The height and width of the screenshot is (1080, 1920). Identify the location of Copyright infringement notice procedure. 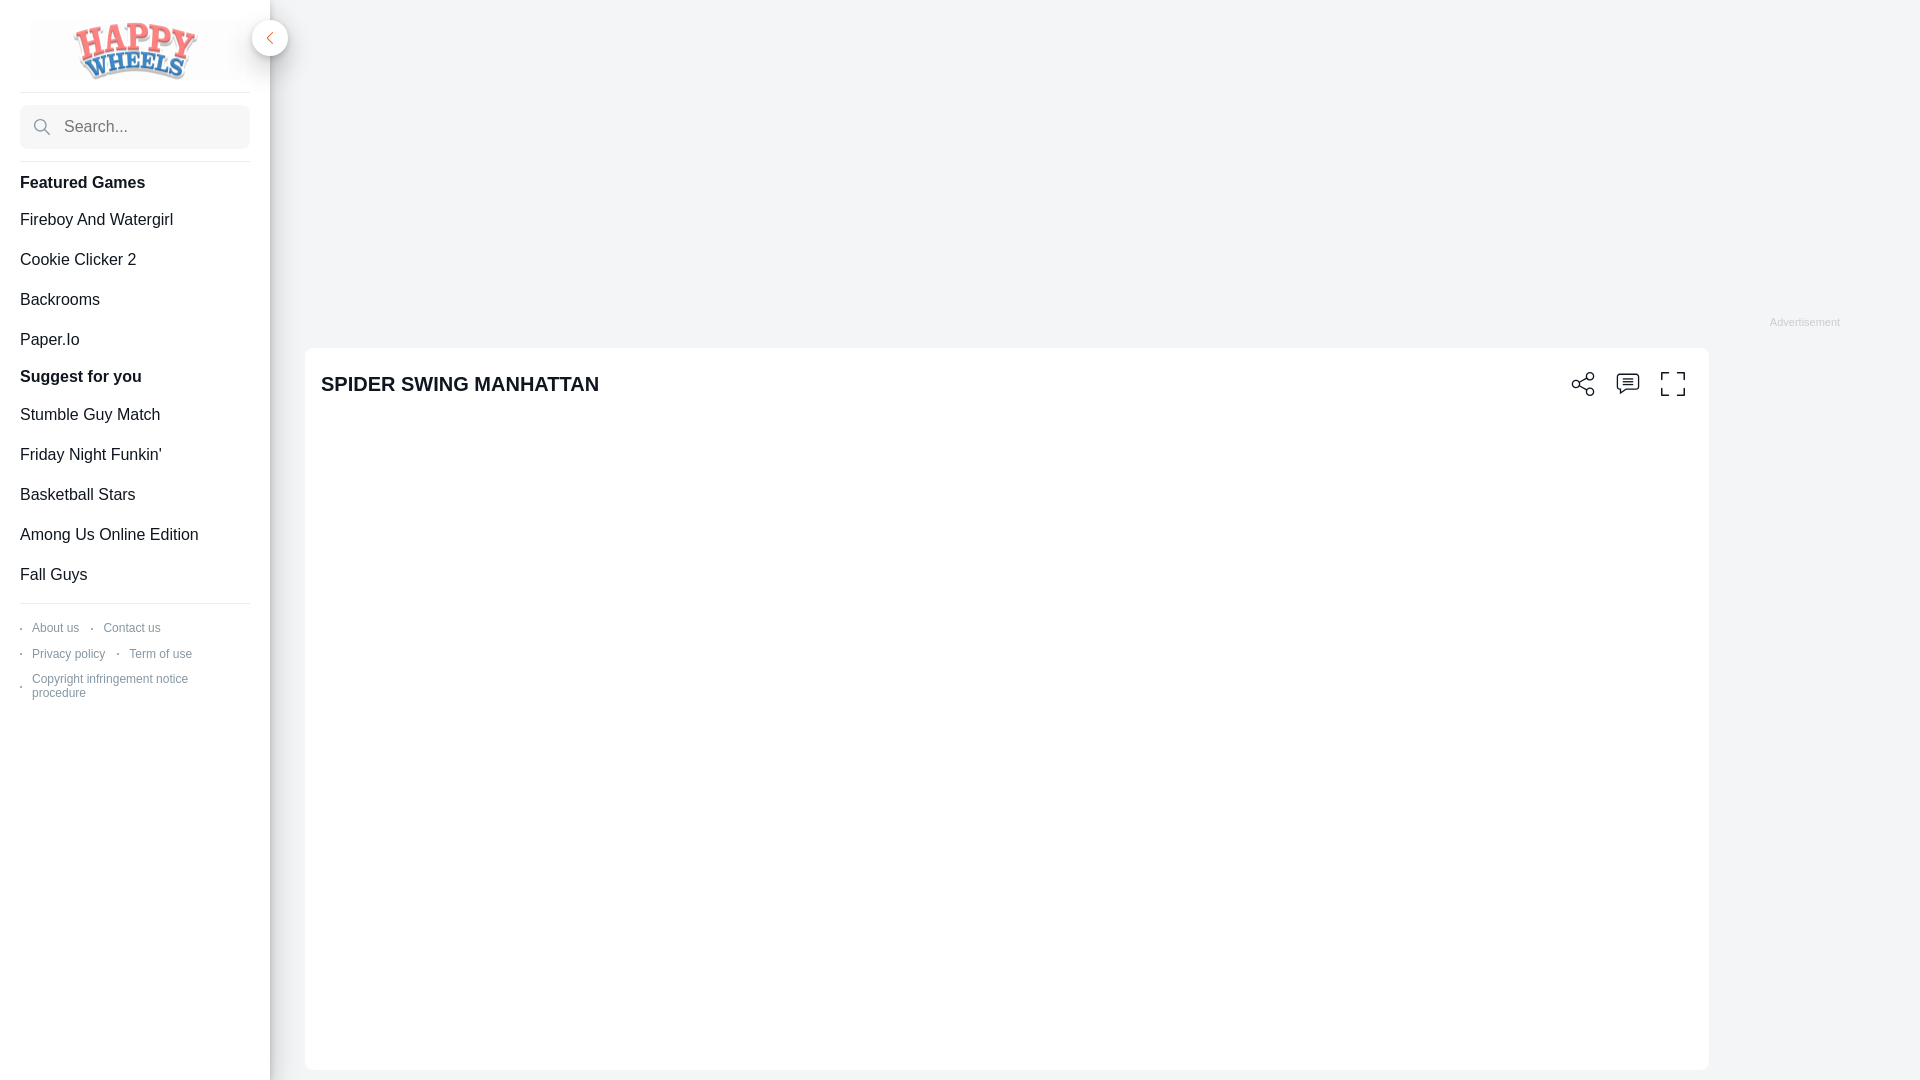
(110, 685).